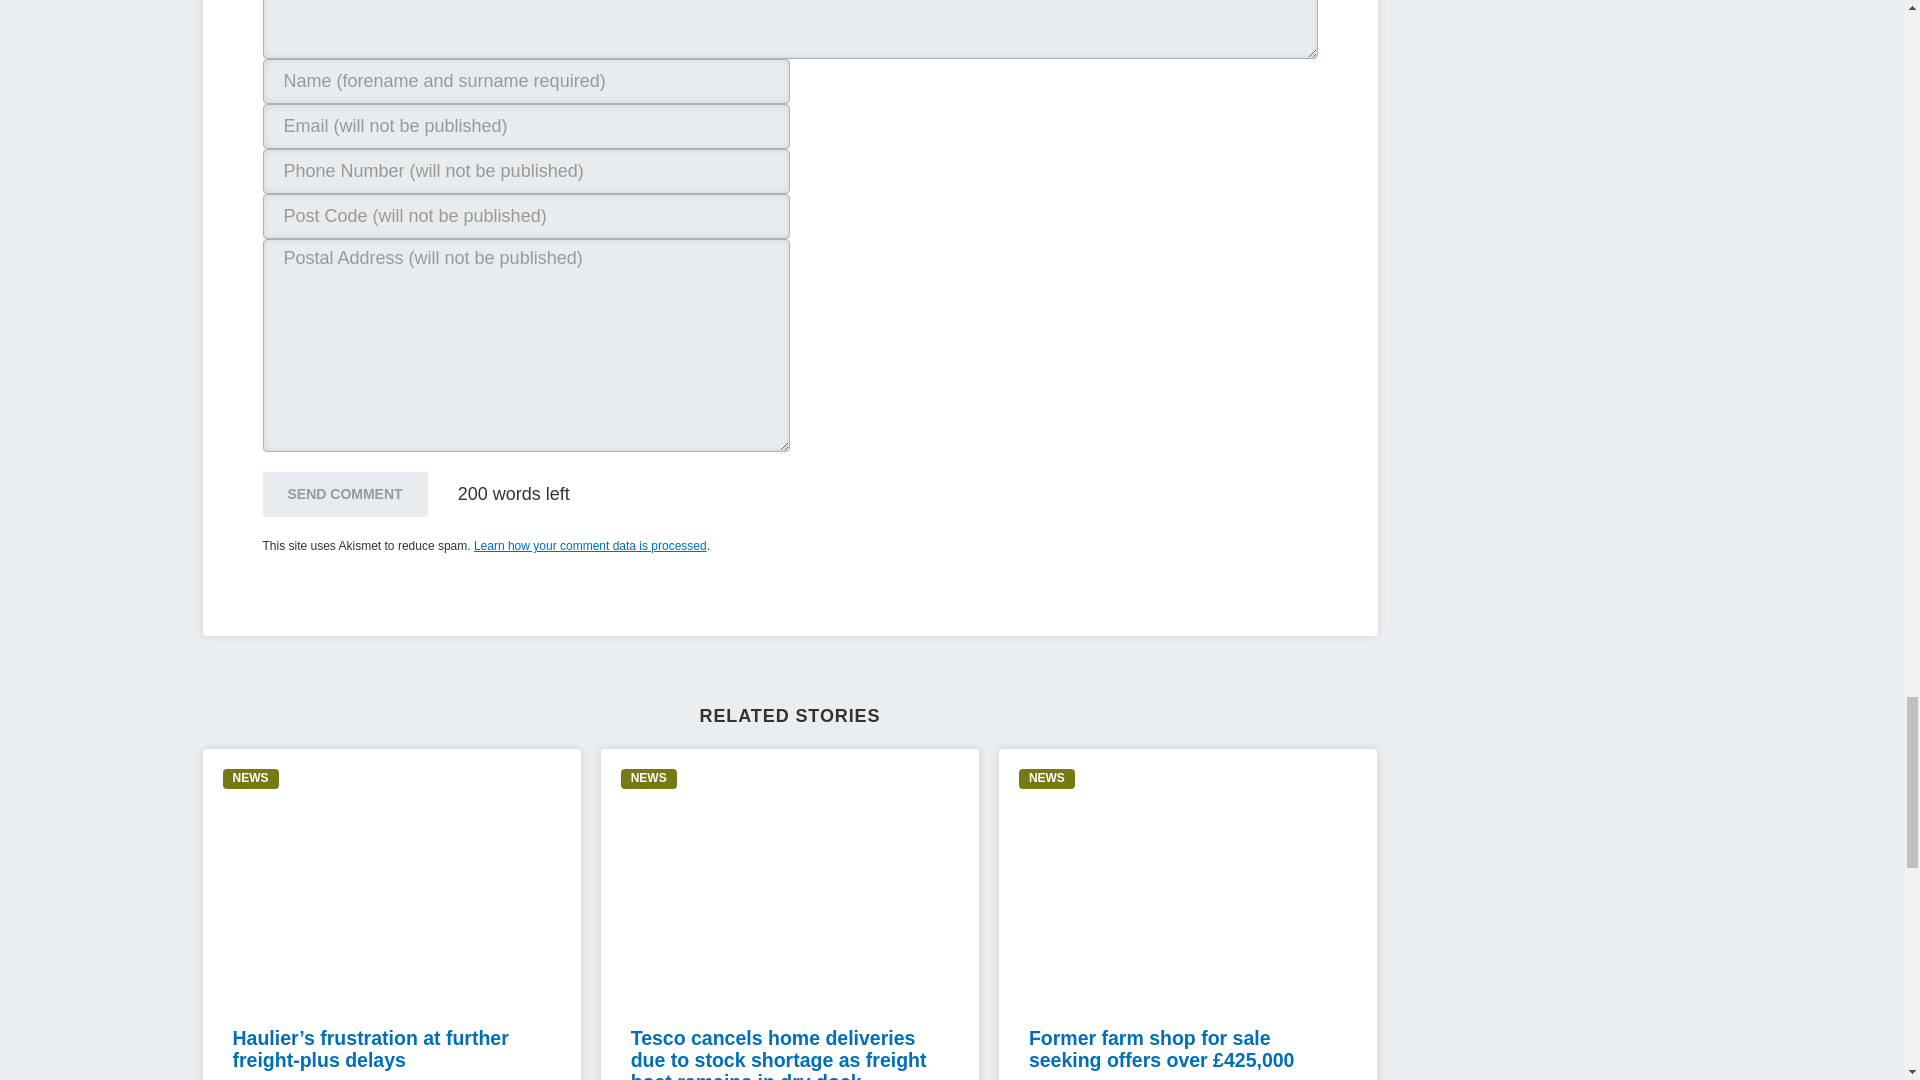 This screenshot has height=1080, width=1920. Describe the element at coordinates (344, 494) in the screenshot. I see `SEND COMMENT` at that location.